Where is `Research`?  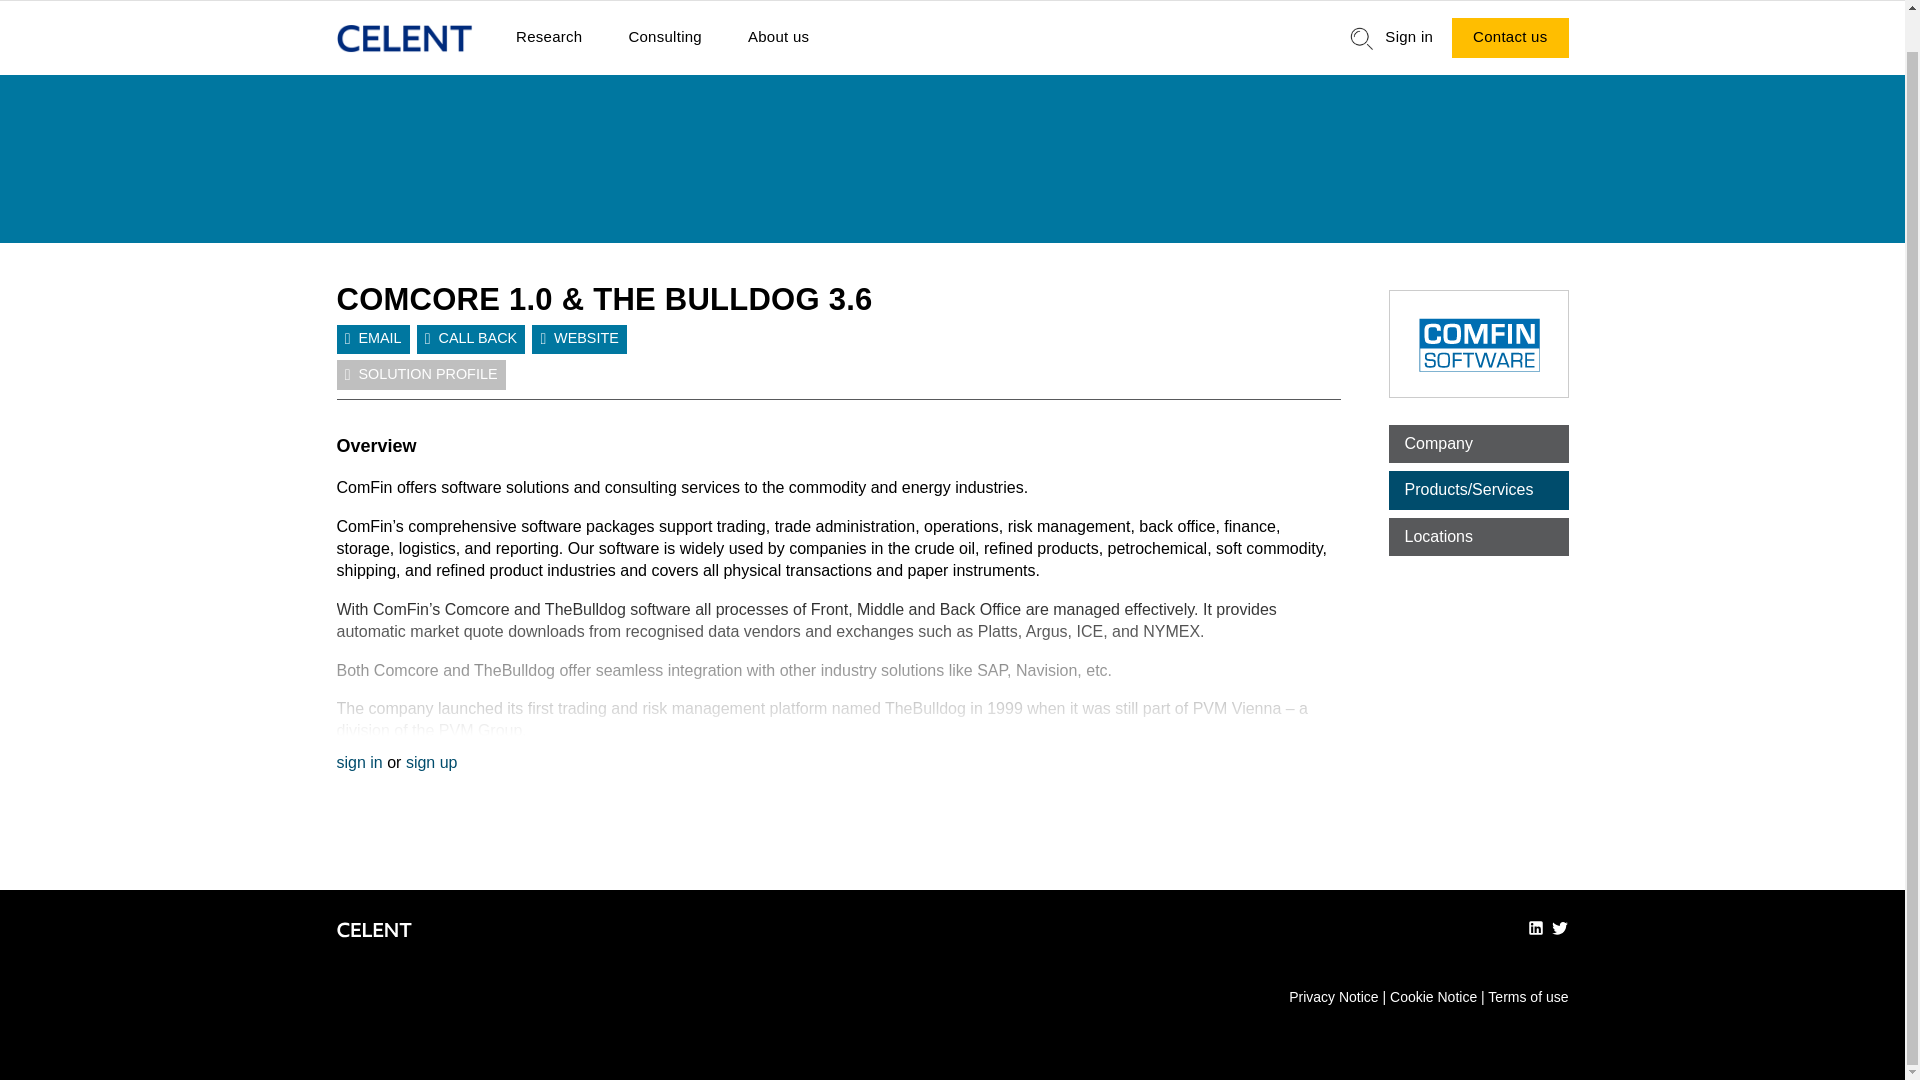 Research is located at coordinates (548, 38).